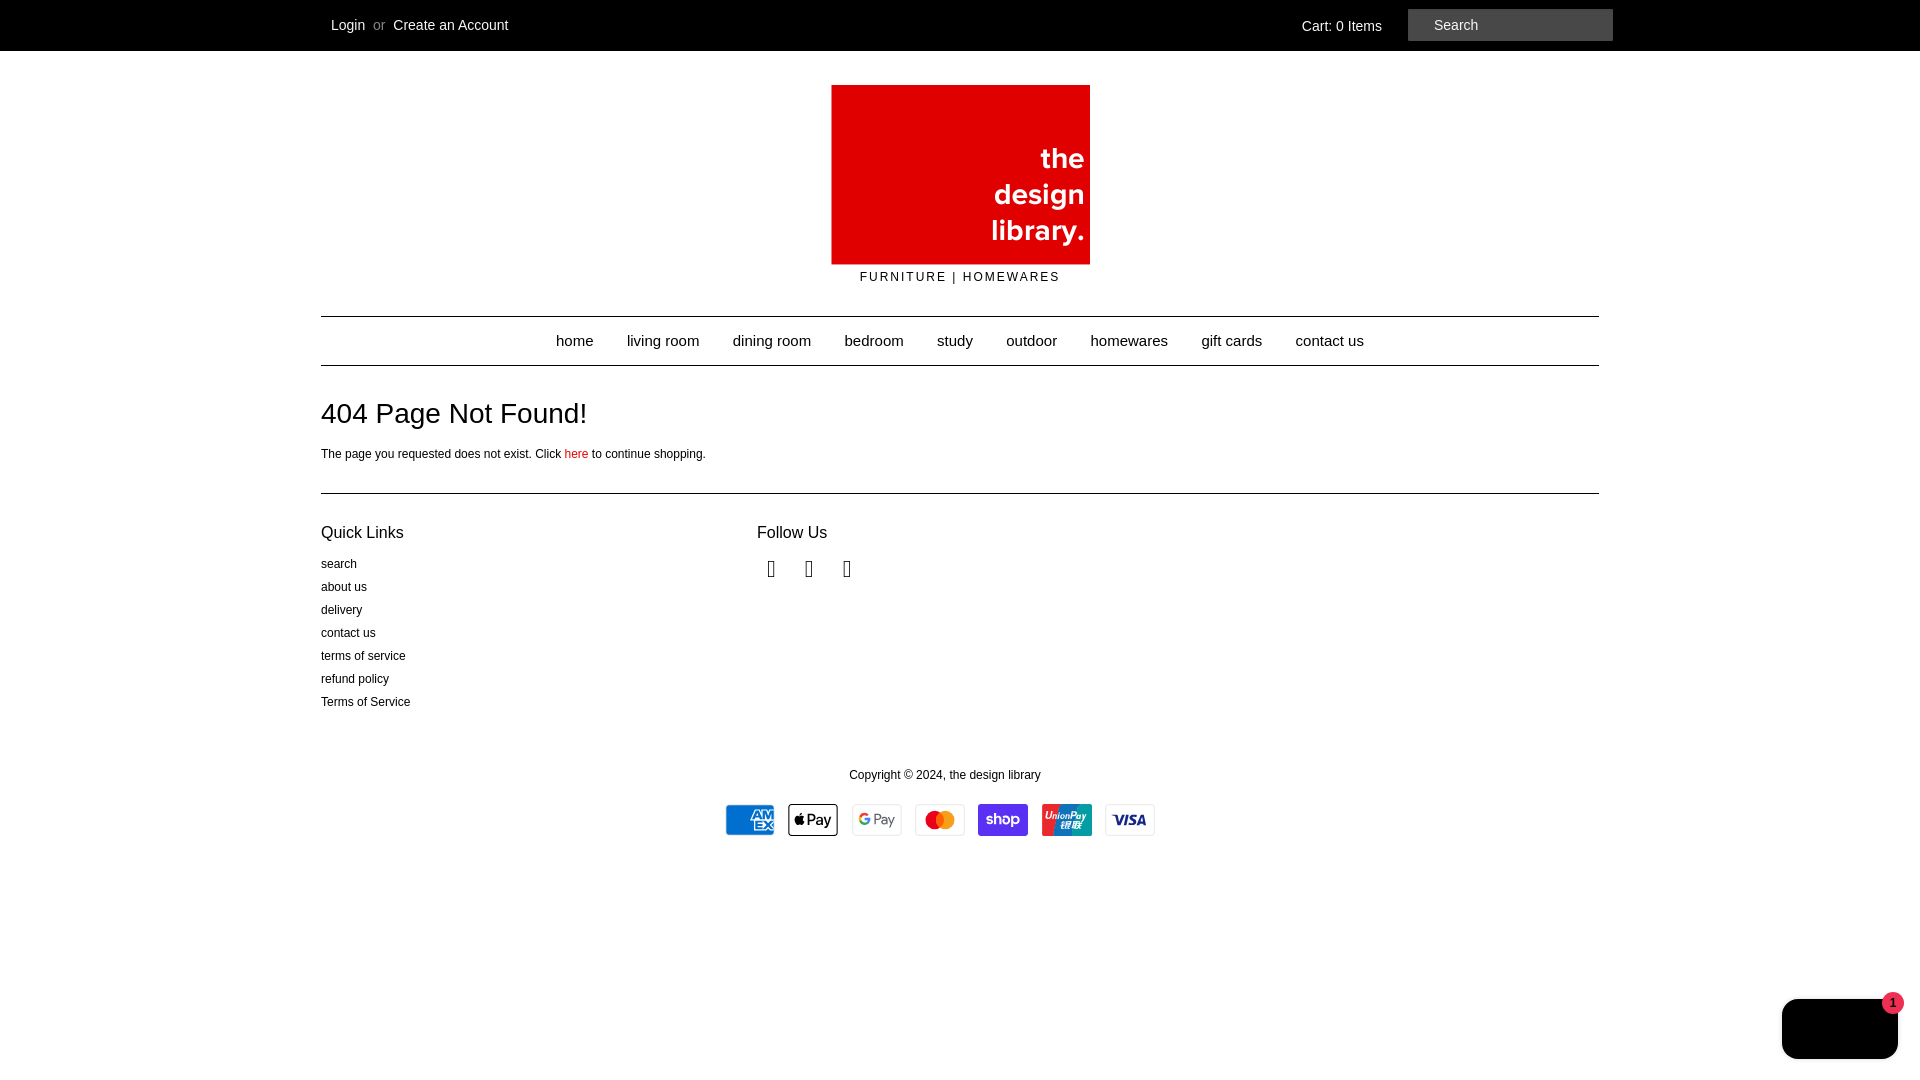 The image size is (1920, 1080). What do you see at coordinates (348, 633) in the screenshot?
I see `contact us` at bounding box center [348, 633].